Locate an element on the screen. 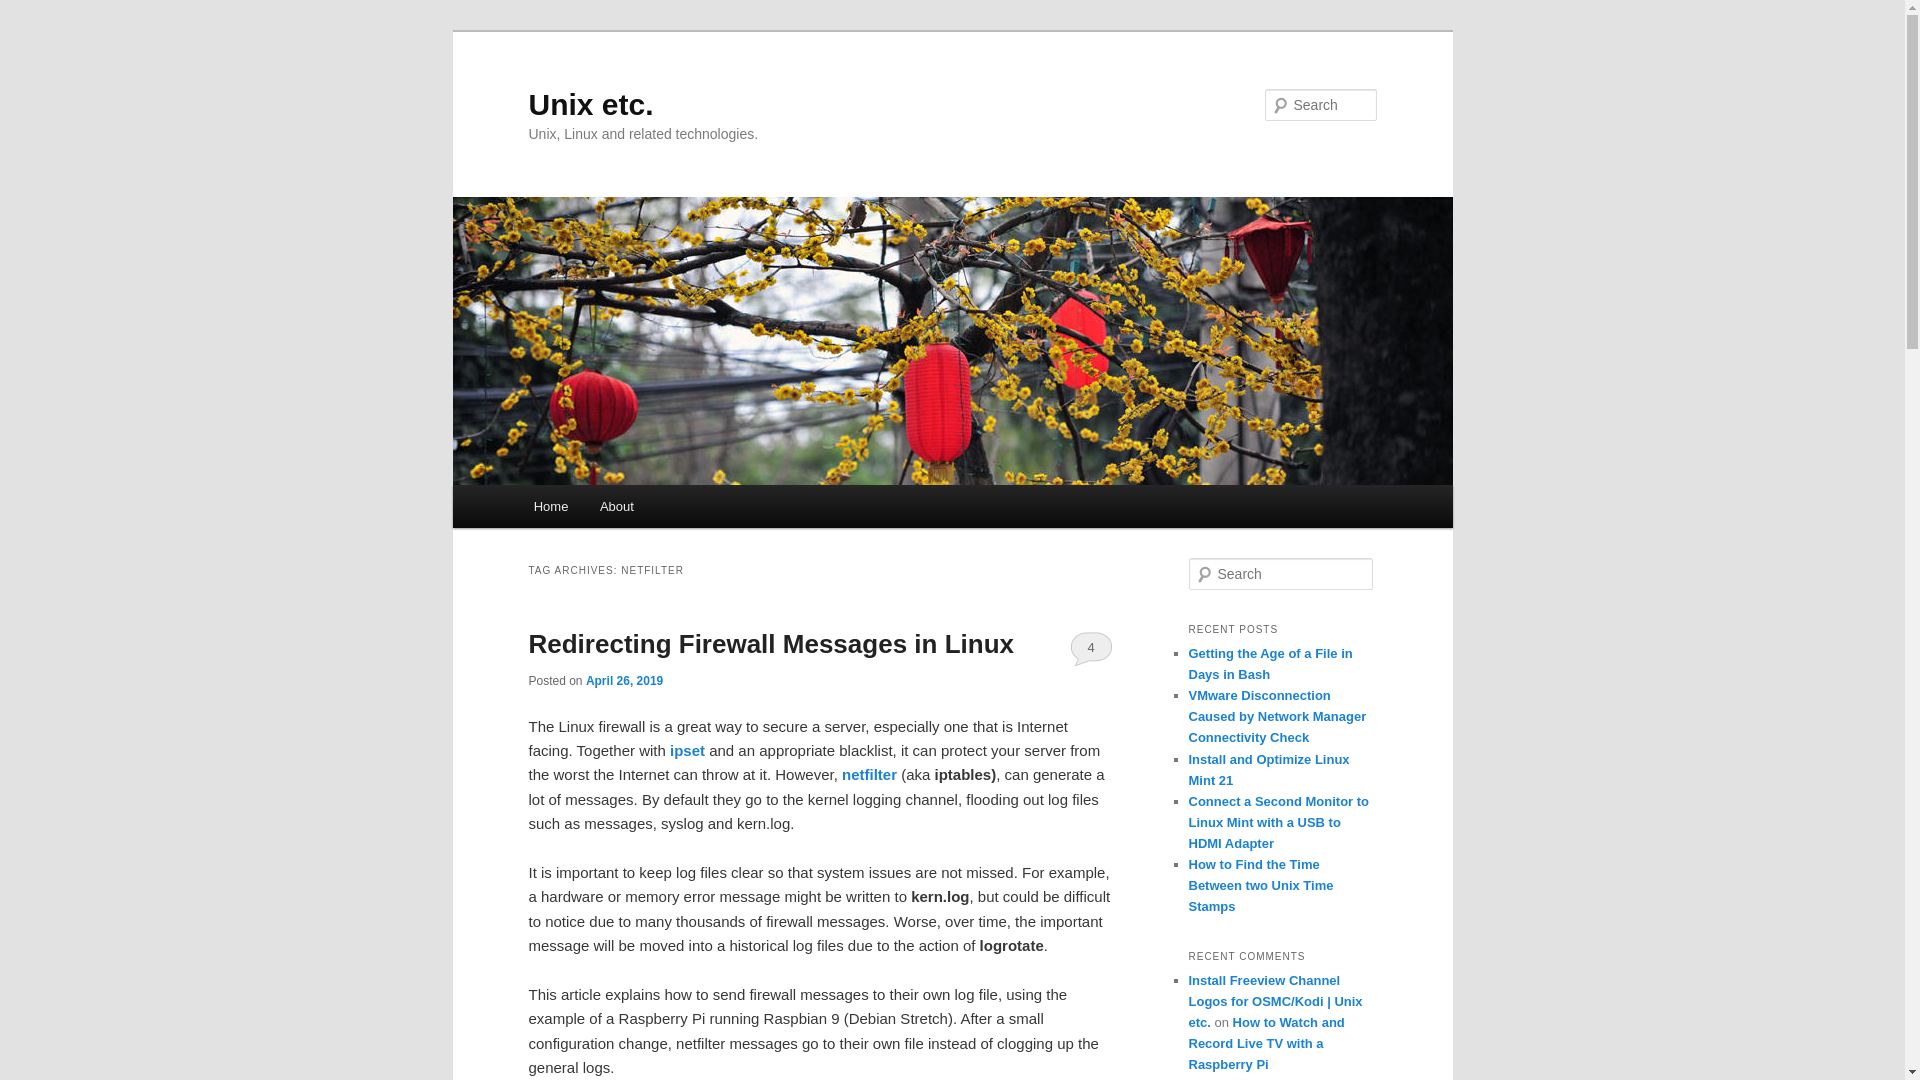  4 is located at coordinates (1091, 648).